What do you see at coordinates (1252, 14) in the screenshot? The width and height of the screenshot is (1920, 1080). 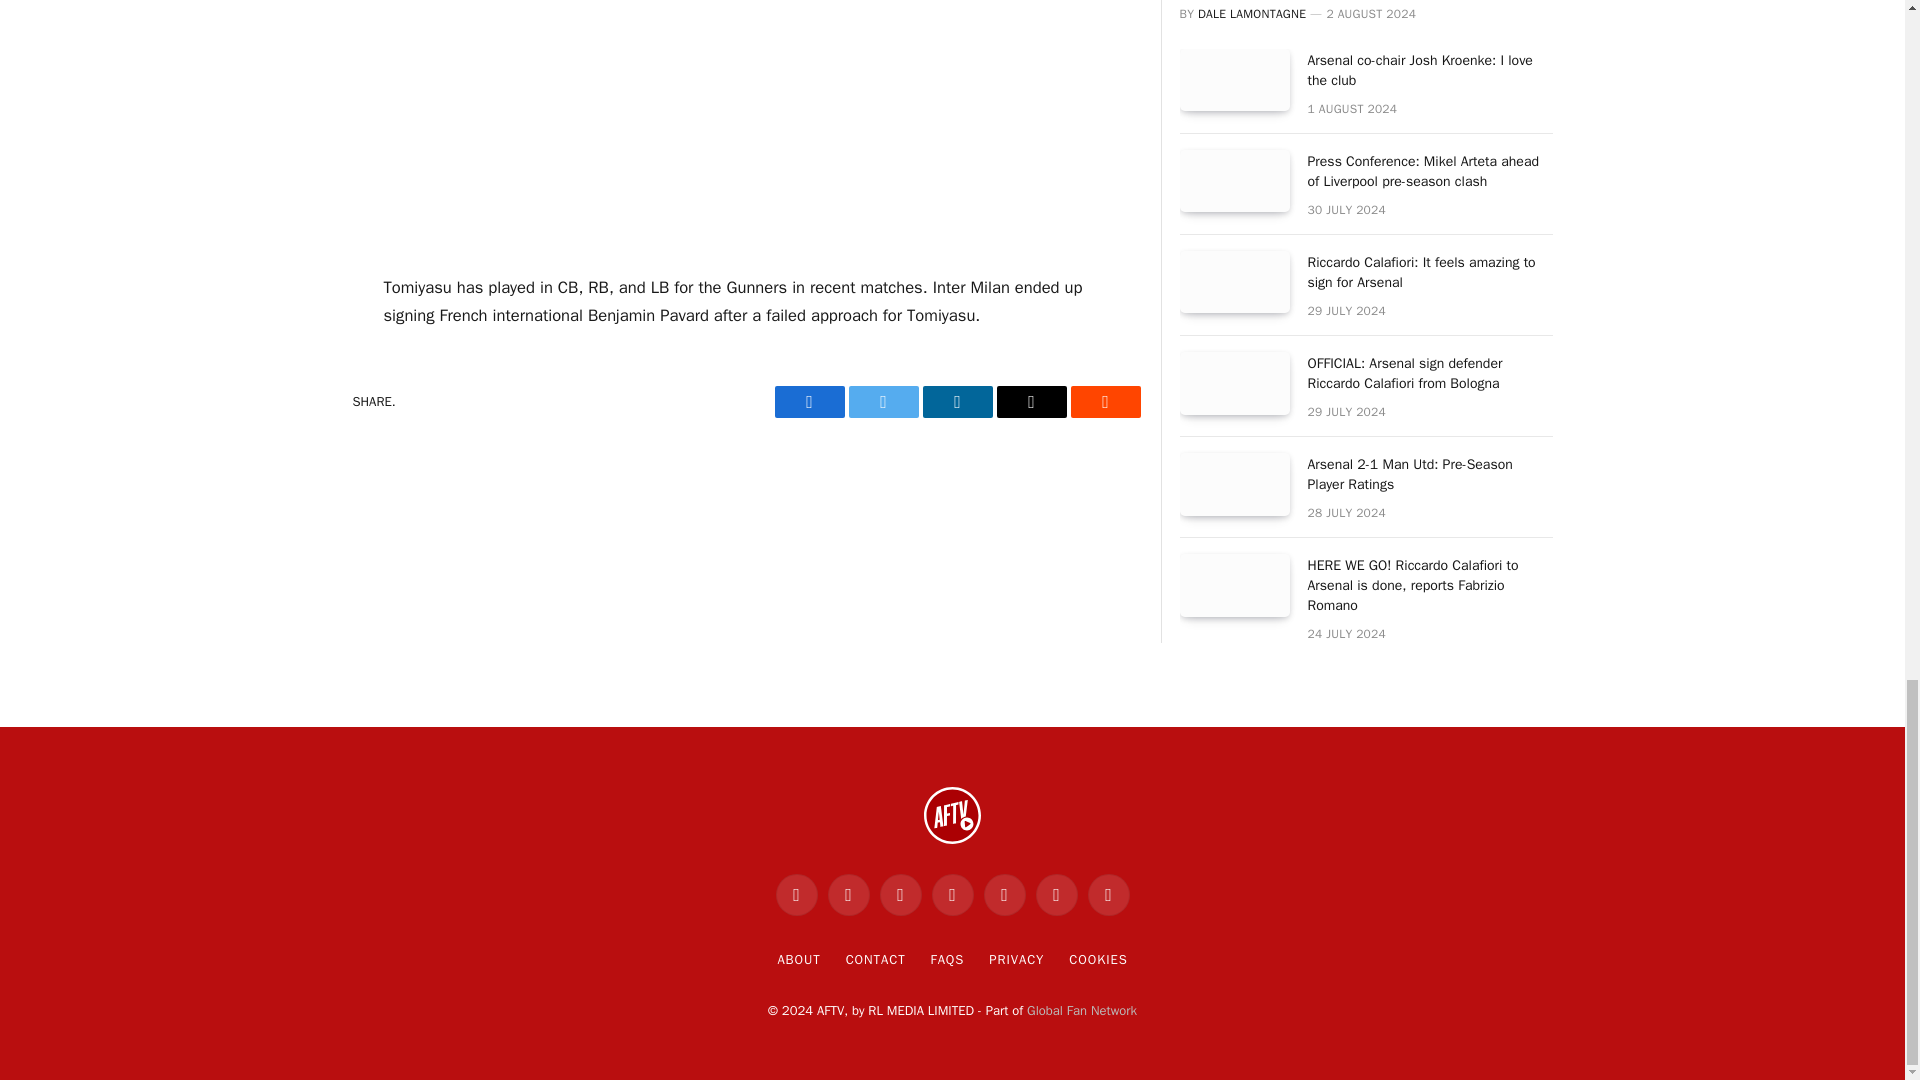 I see `Posts by Dale Lamontagne` at bounding box center [1252, 14].